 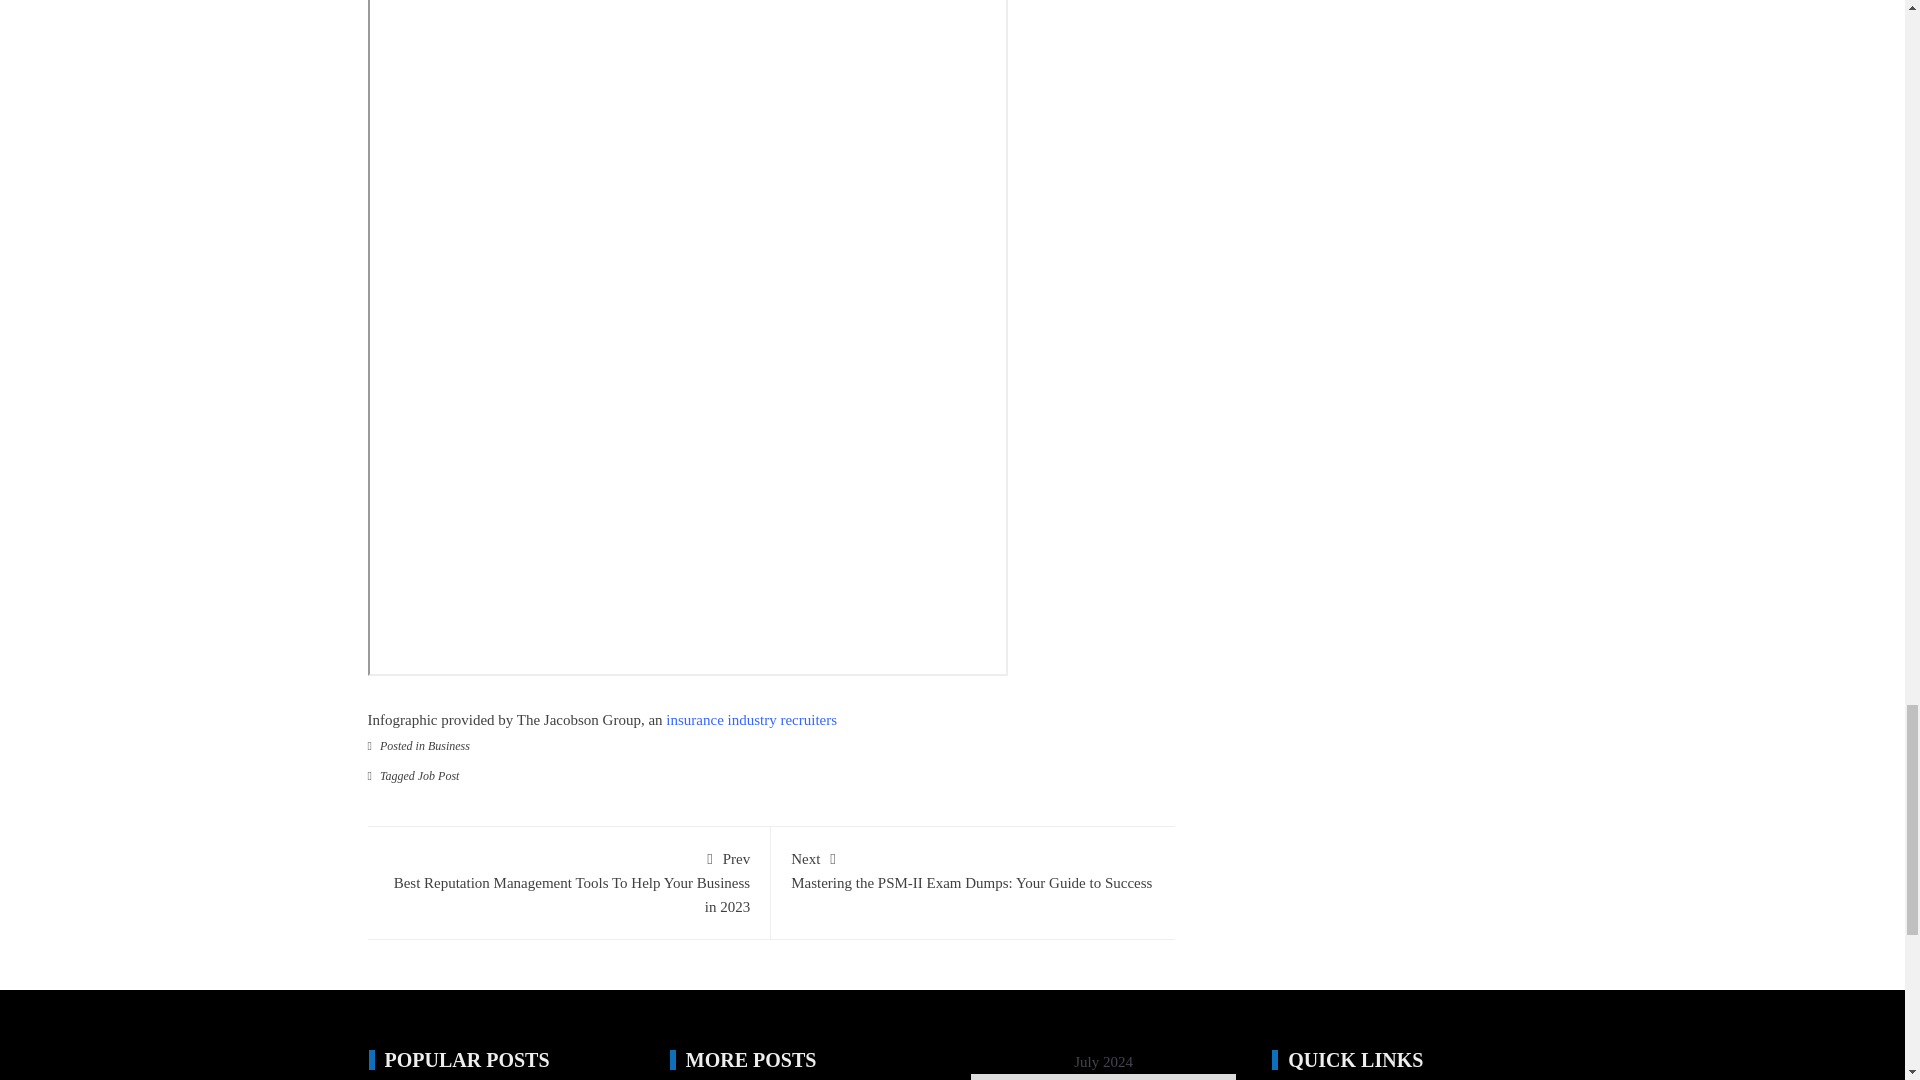 I want to click on Monday, so click(x=990, y=1076).